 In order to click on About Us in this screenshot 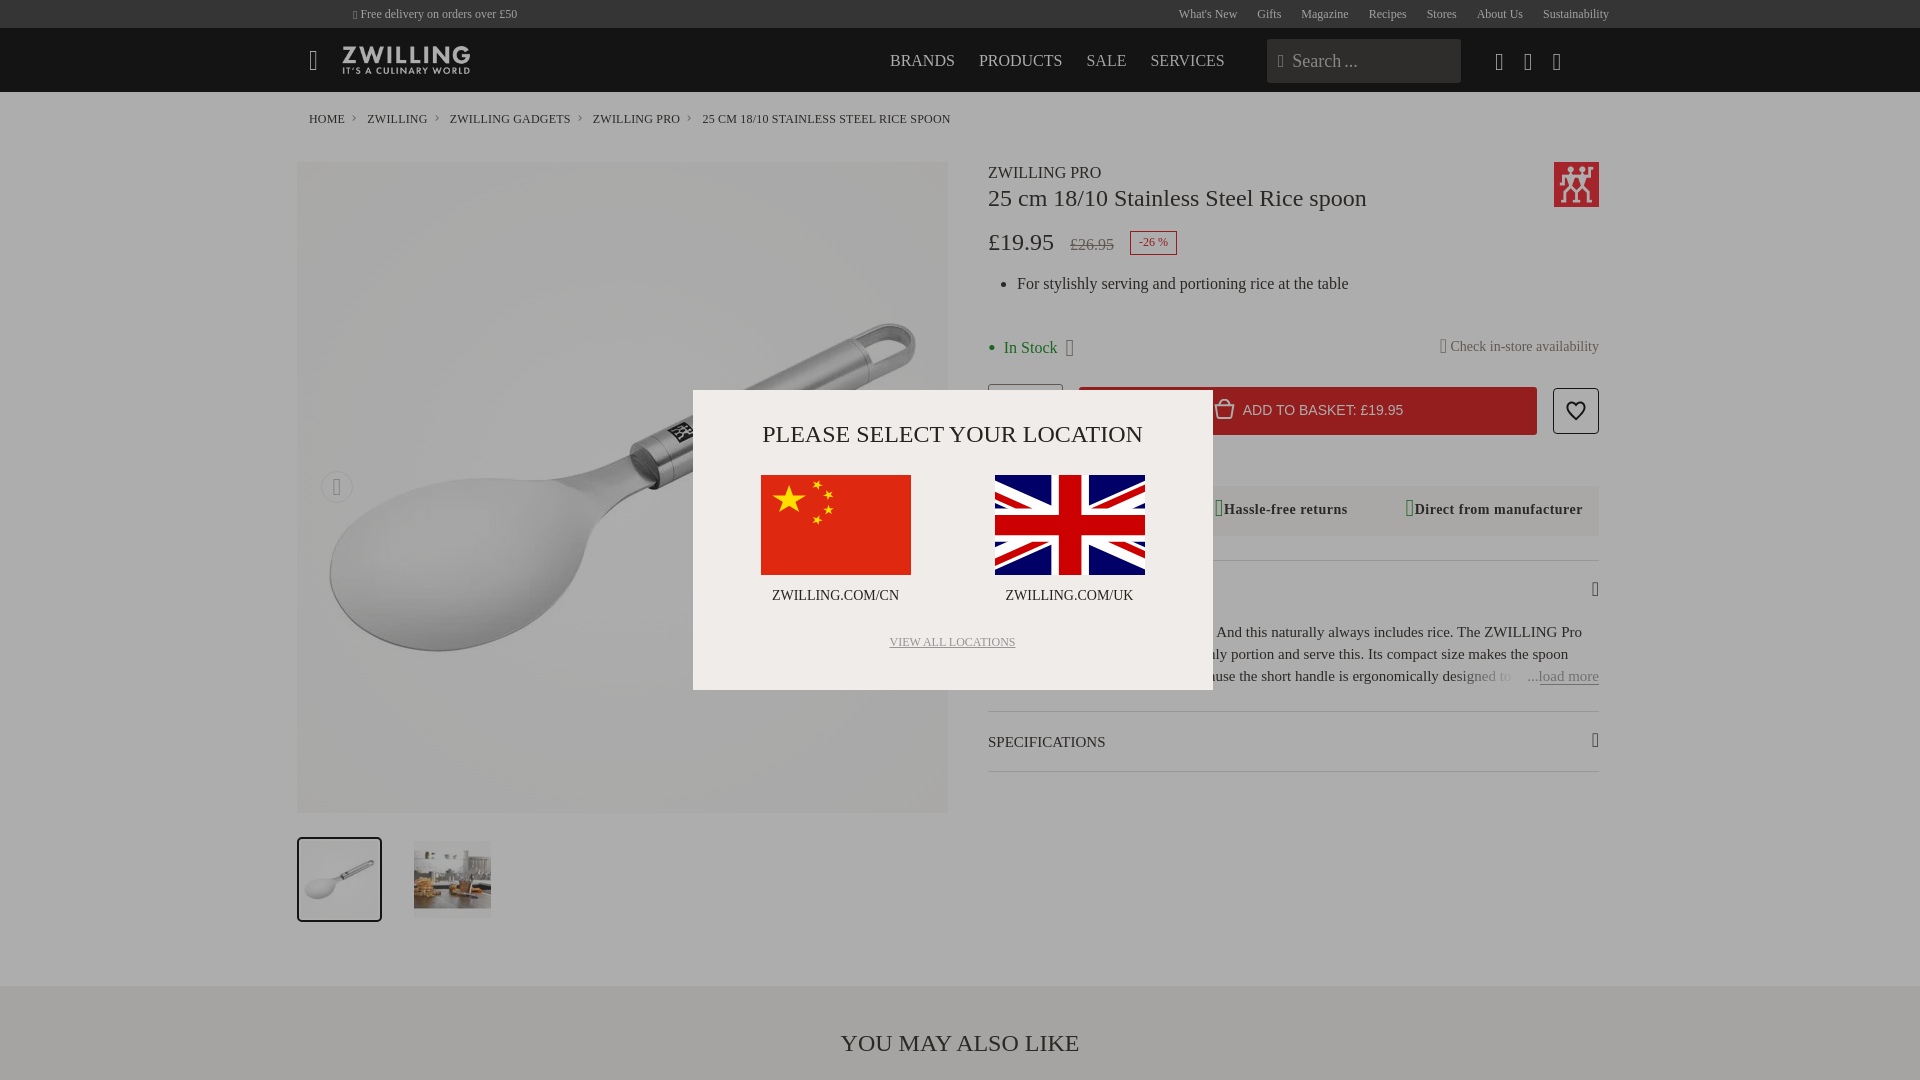, I will do `click(1499, 14)`.